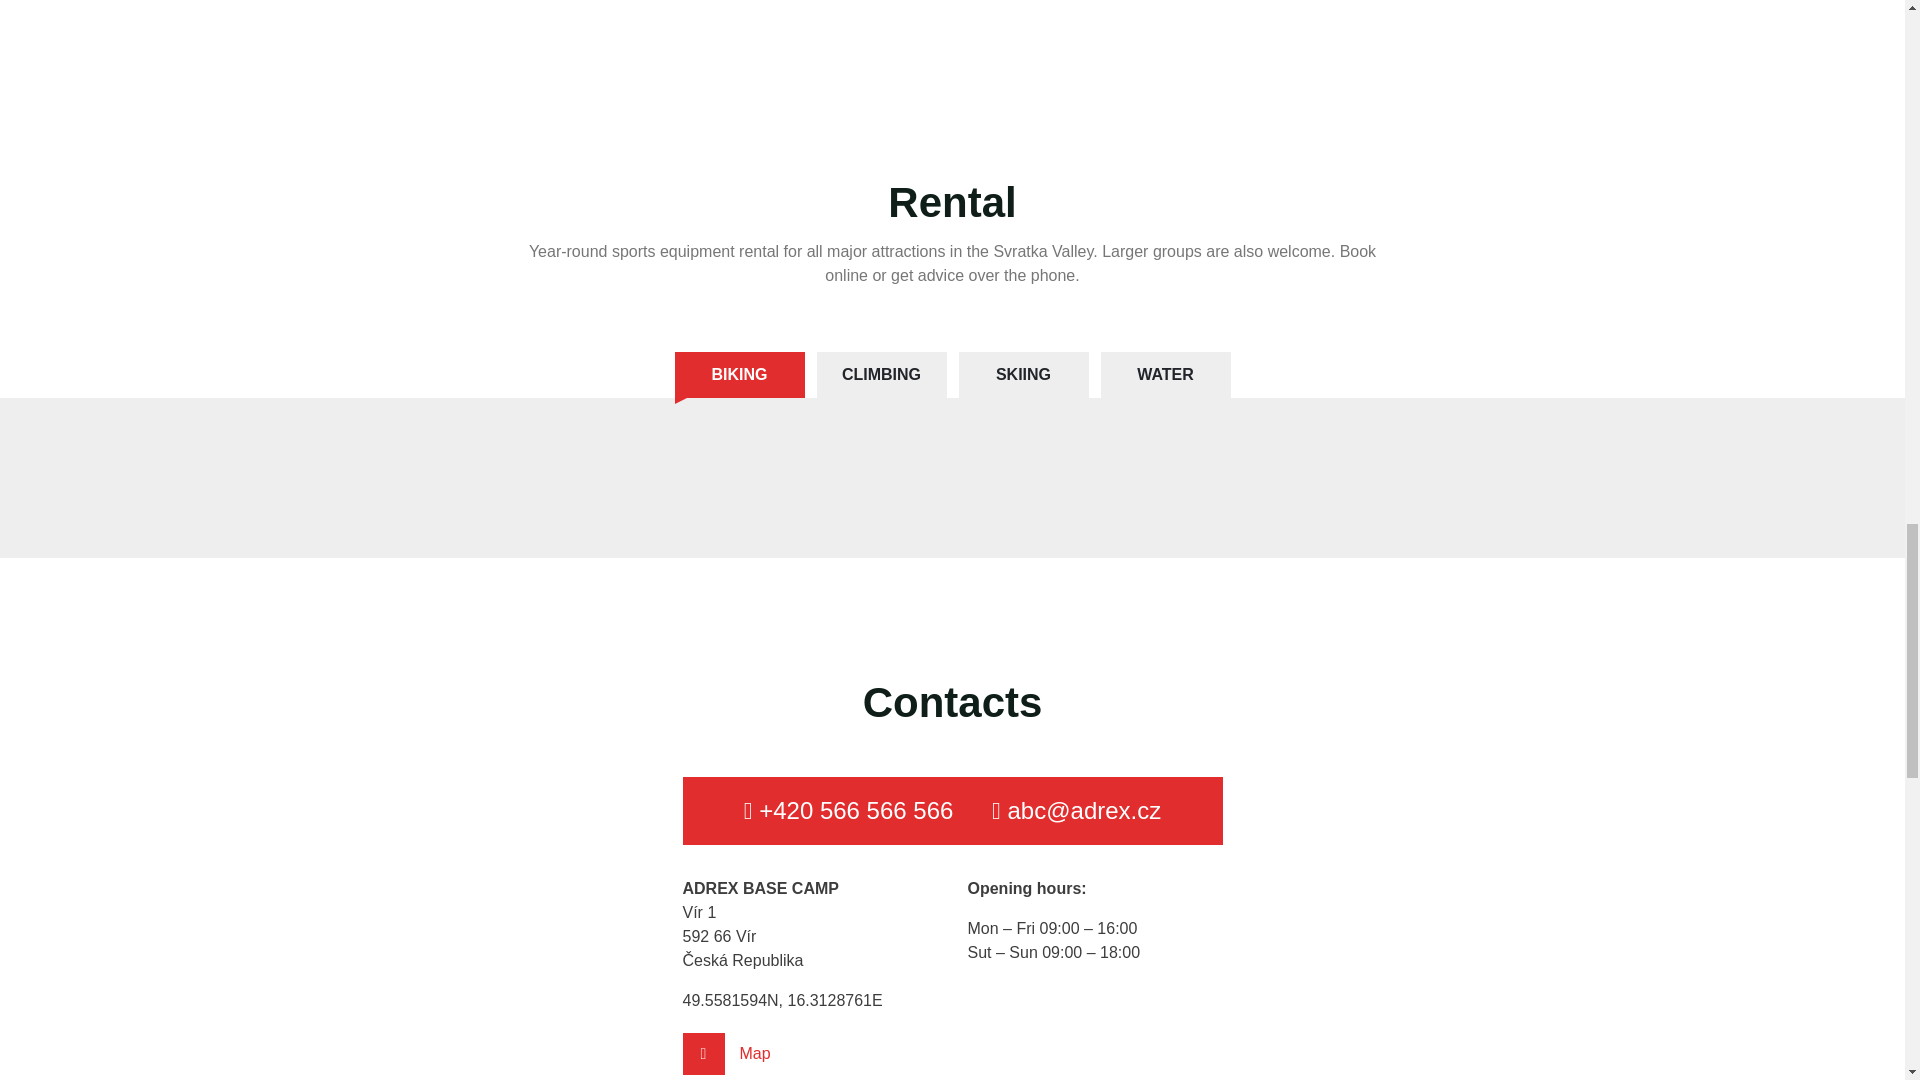  Describe the element at coordinates (1023, 375) in the screenshot. I see `SKIING` at that location.